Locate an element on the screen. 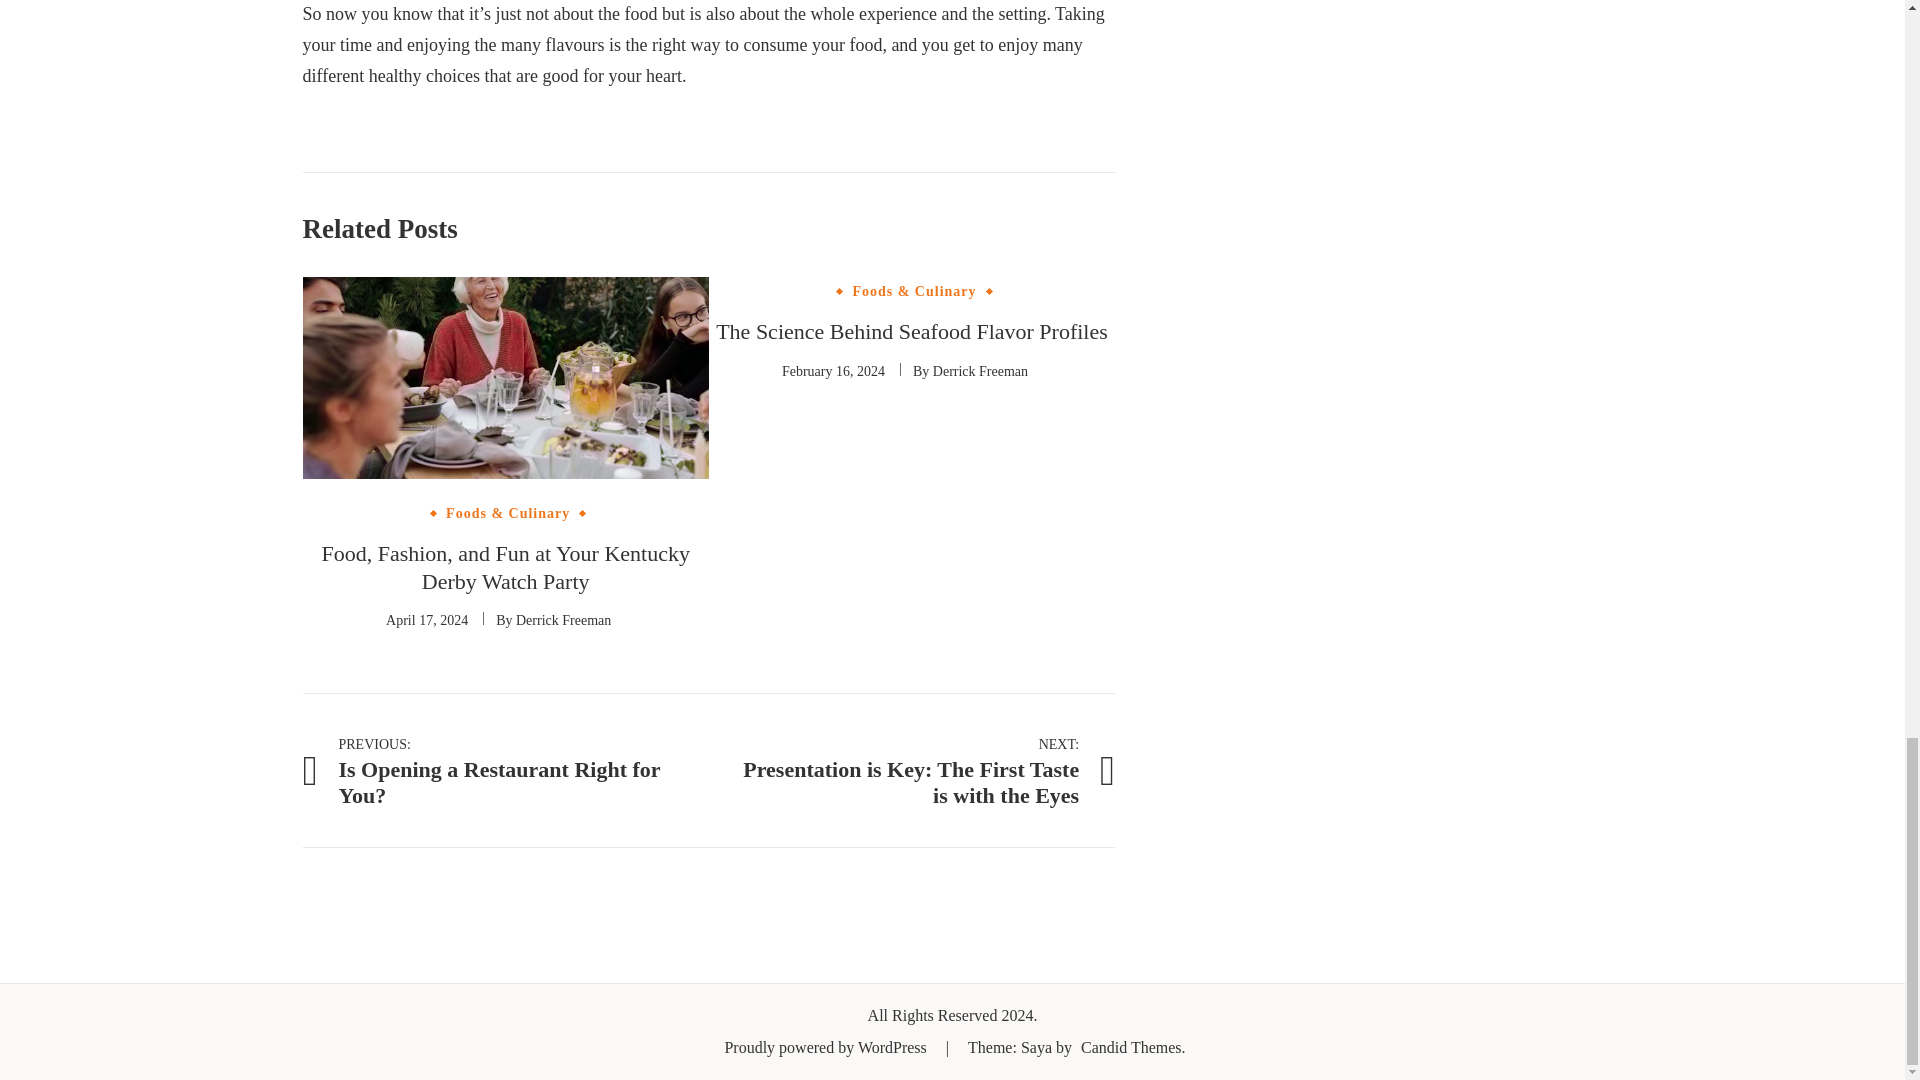  Proudly powered by WordPress is located at coordinates (826, 1047).